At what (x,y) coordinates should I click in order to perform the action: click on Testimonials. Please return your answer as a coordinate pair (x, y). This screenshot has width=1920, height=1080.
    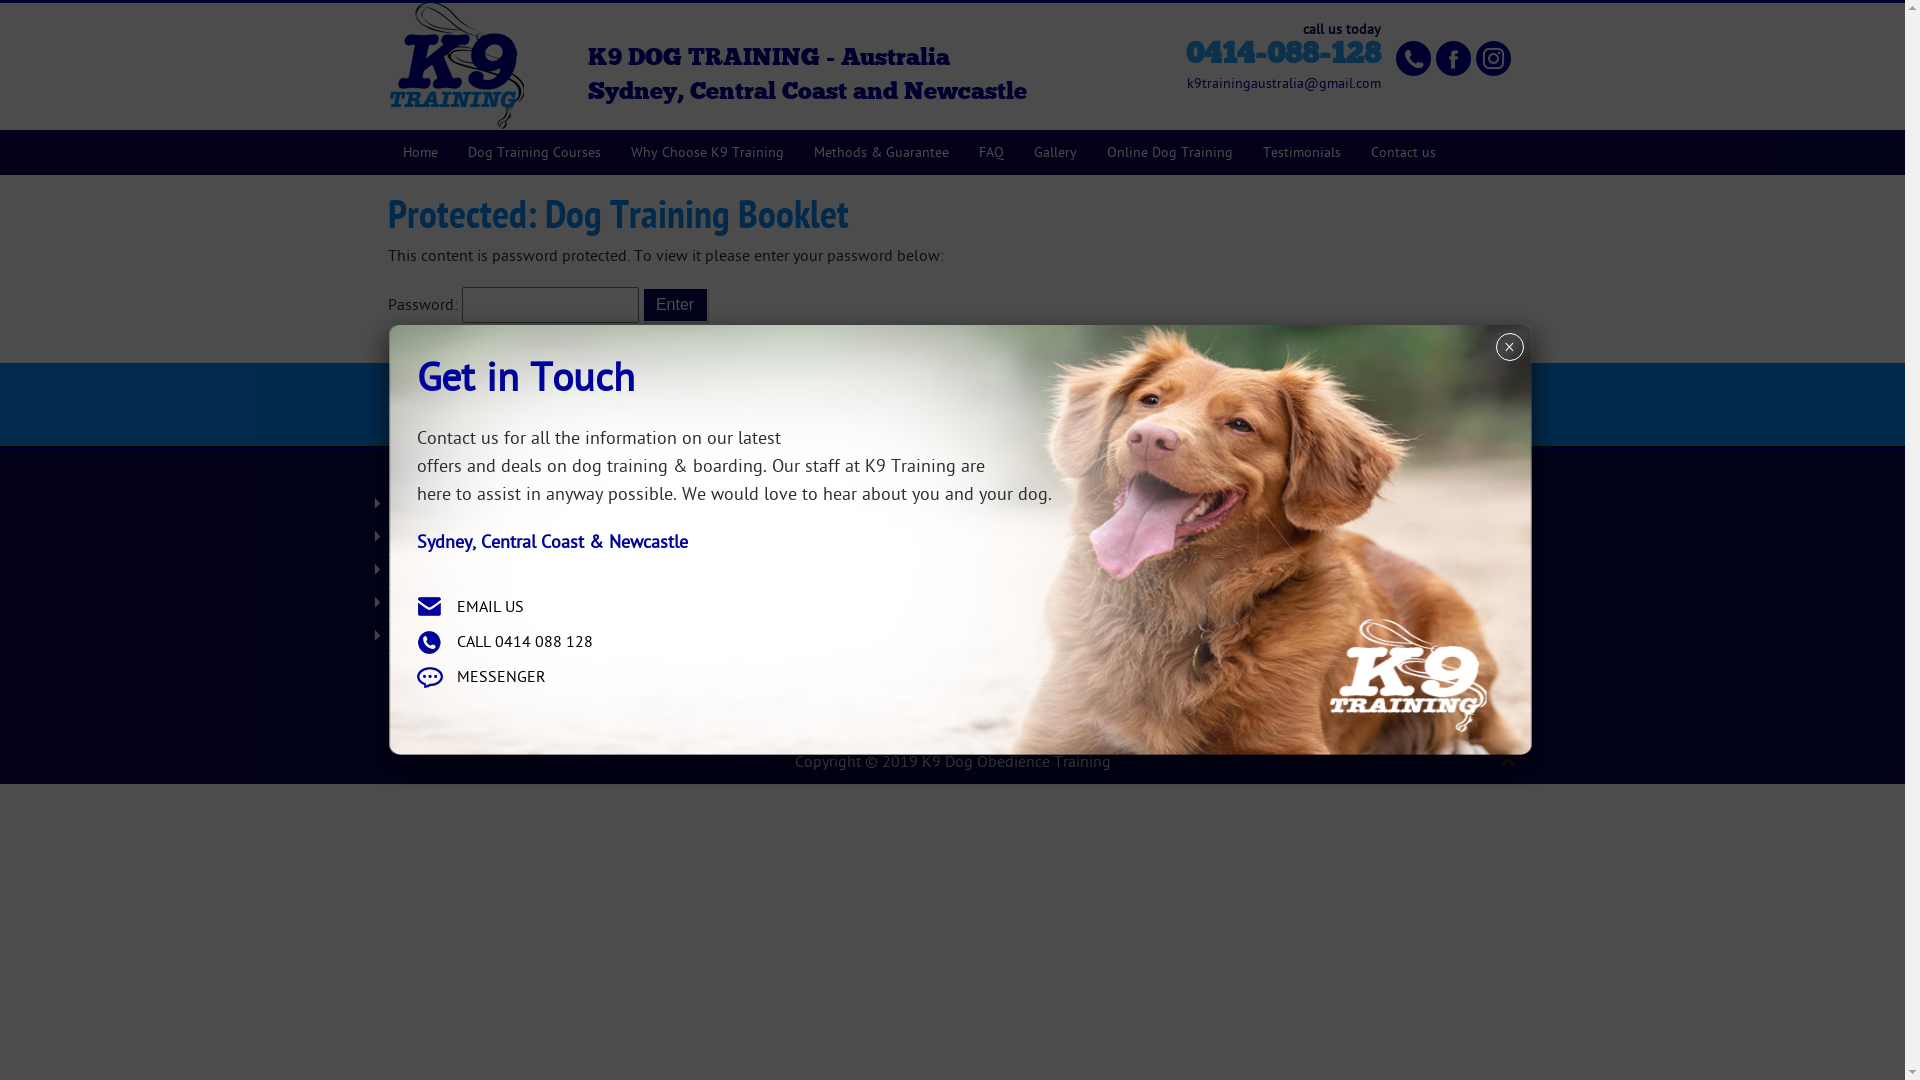
    Looking at the image, I should click on (516, 604).